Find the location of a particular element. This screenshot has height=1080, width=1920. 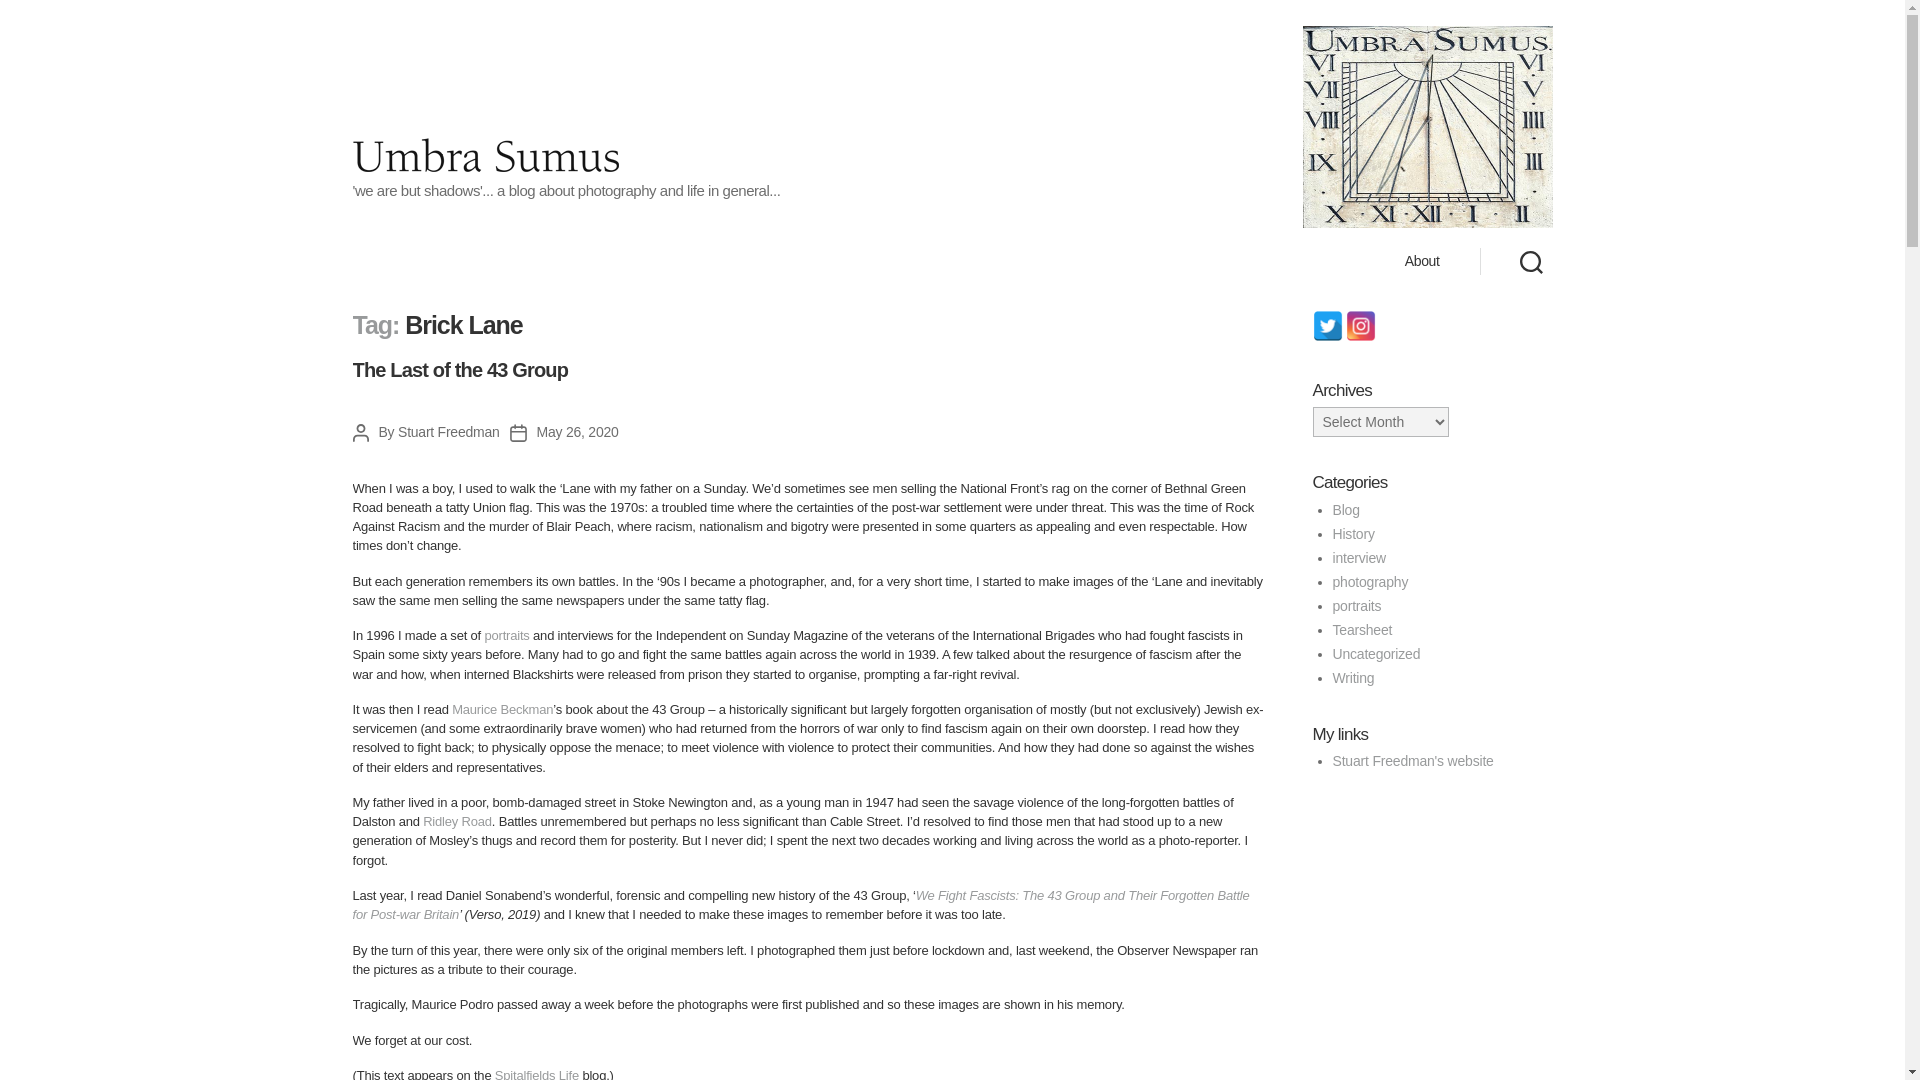

May 26, 2020 is located at coordinates (578, 432).